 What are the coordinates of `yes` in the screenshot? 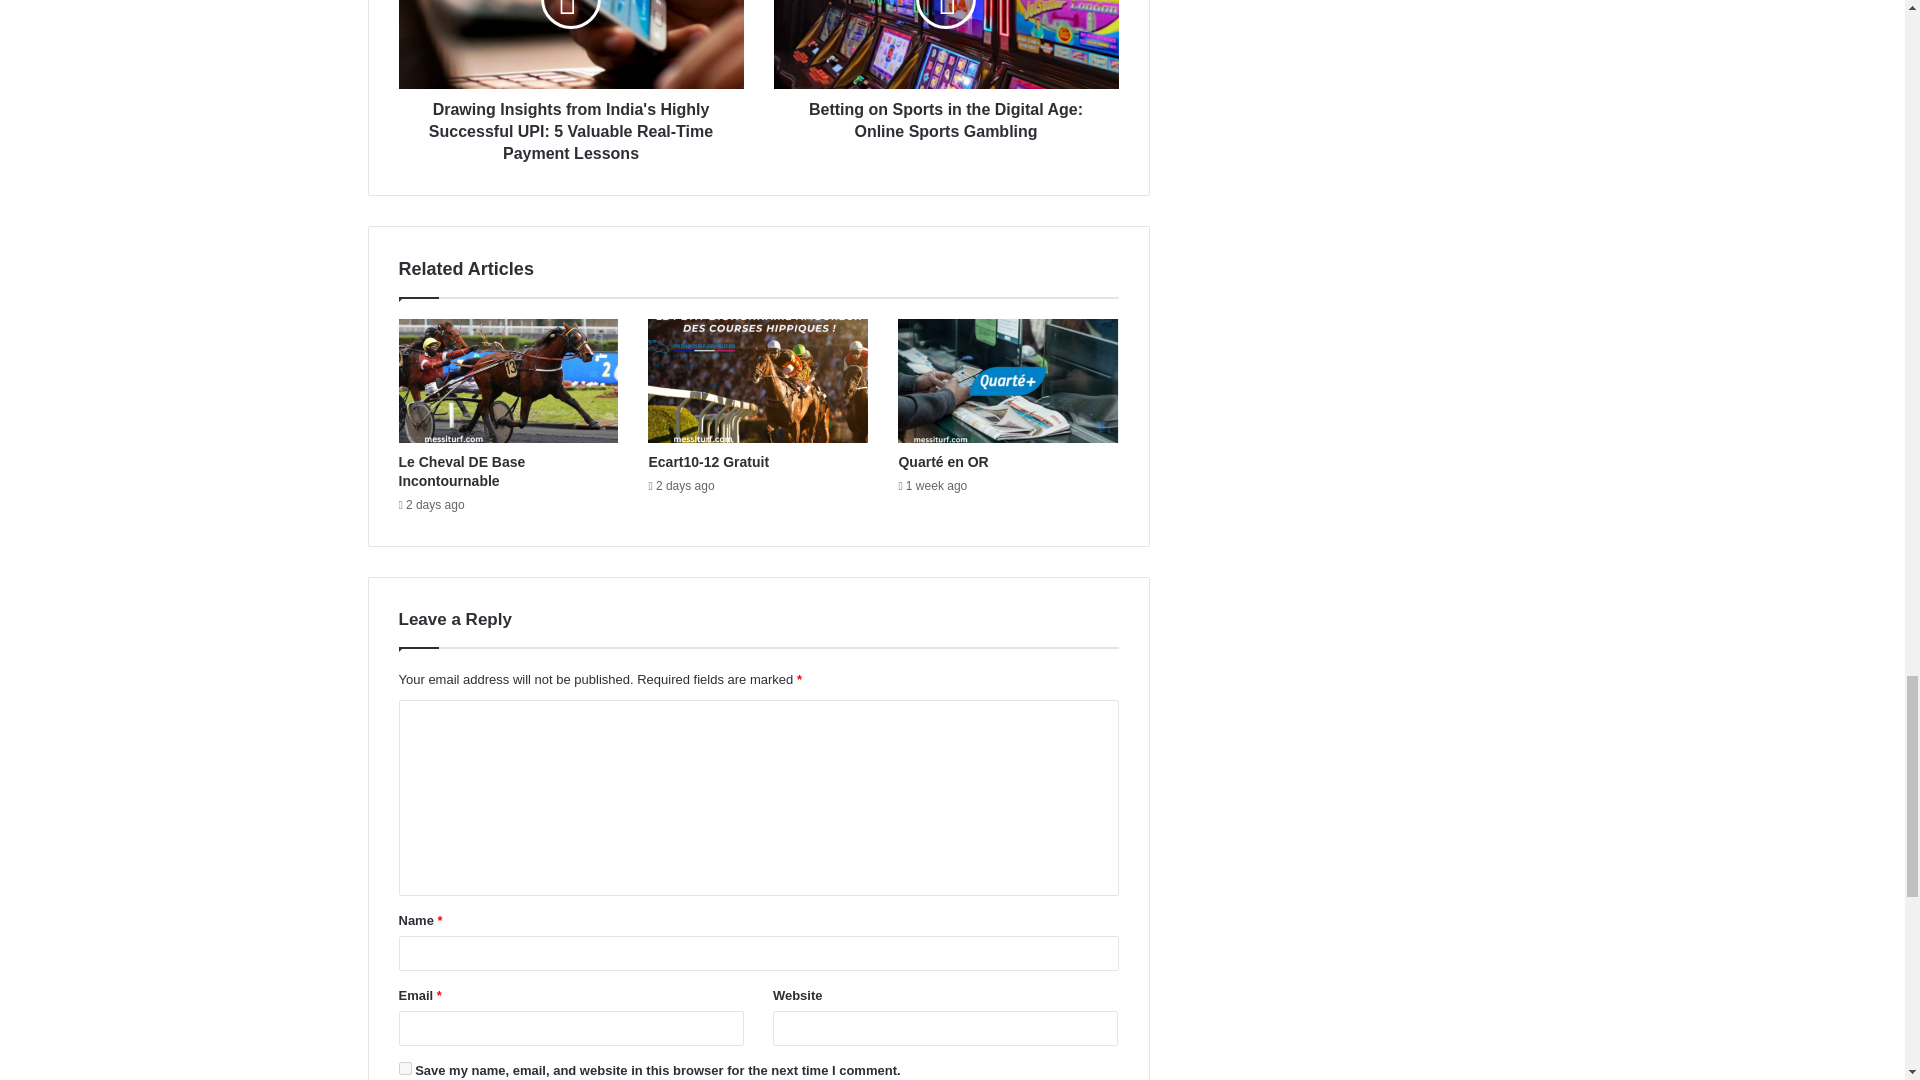 It's located at (404, 1068).